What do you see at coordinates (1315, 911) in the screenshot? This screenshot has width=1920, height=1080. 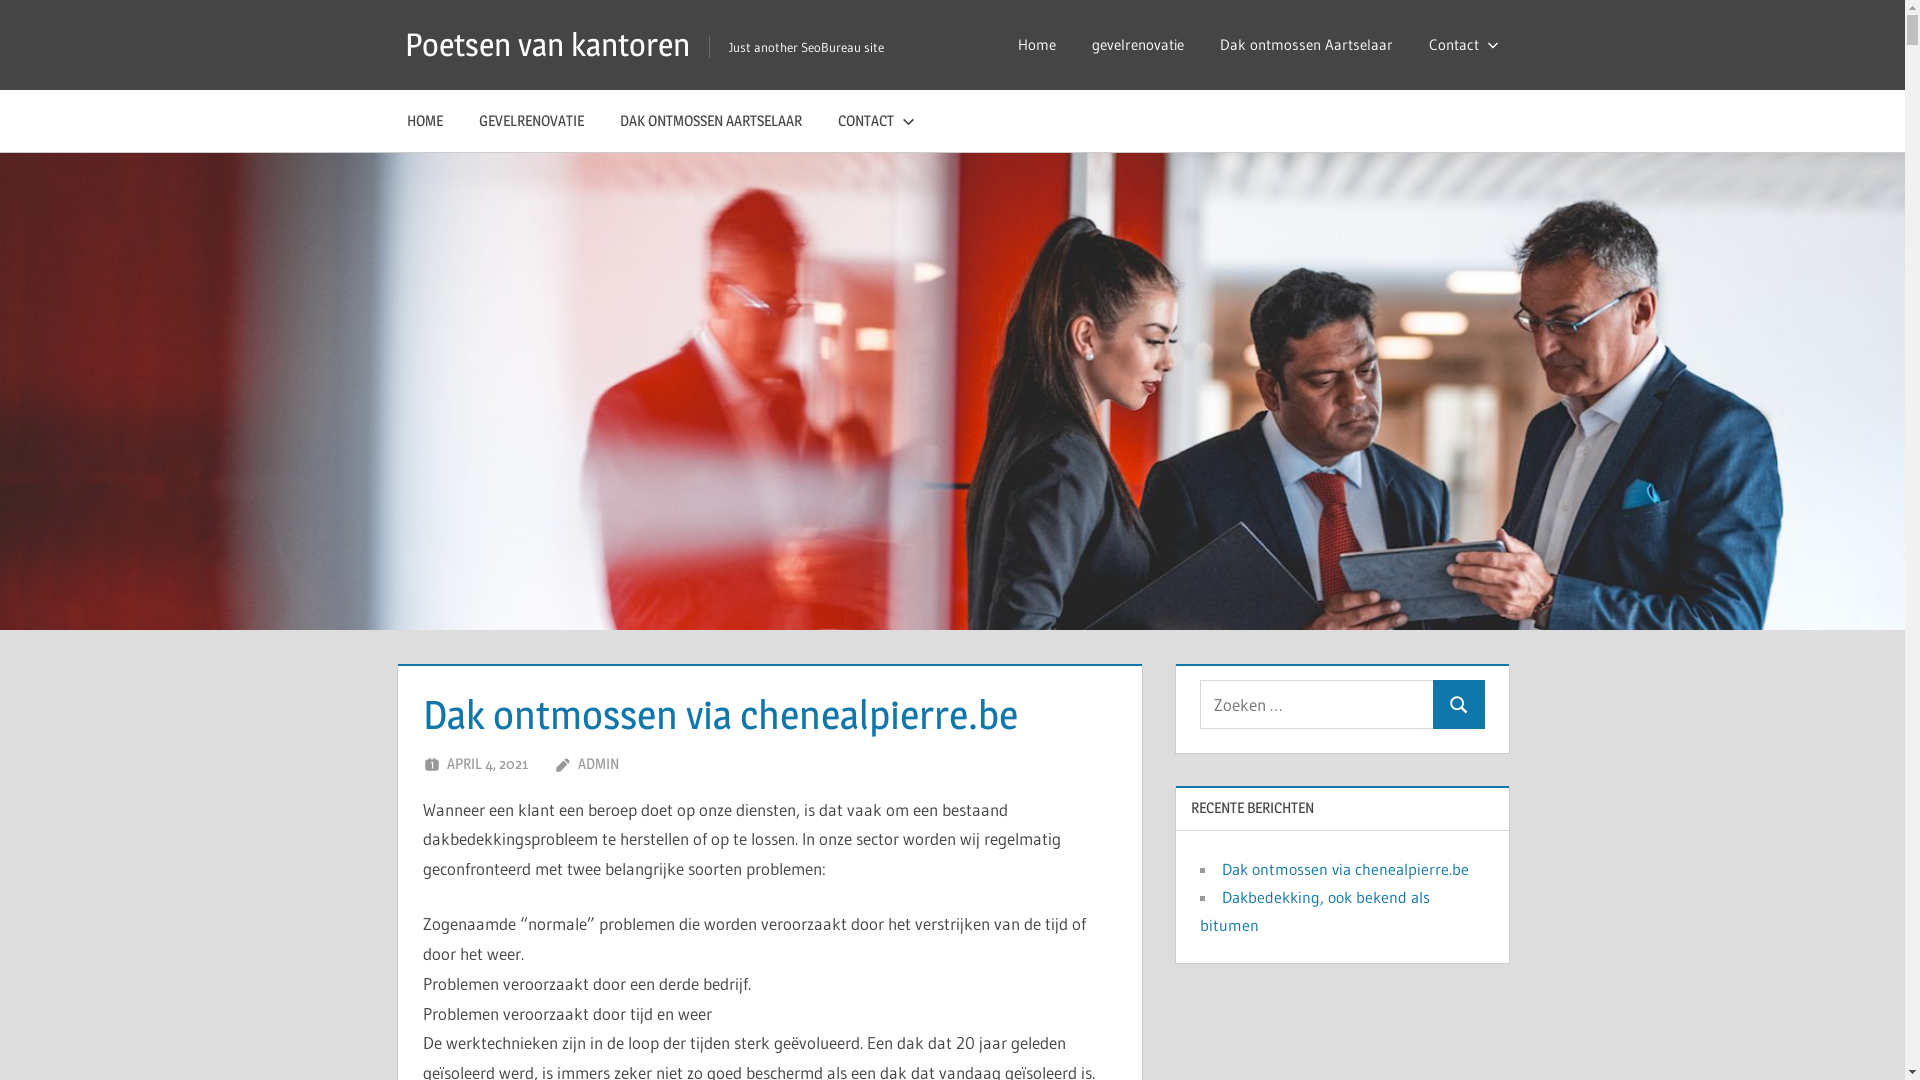 I see `Dakbedekking, ook bekend als bitumen` at bounding box center [1315, 911].